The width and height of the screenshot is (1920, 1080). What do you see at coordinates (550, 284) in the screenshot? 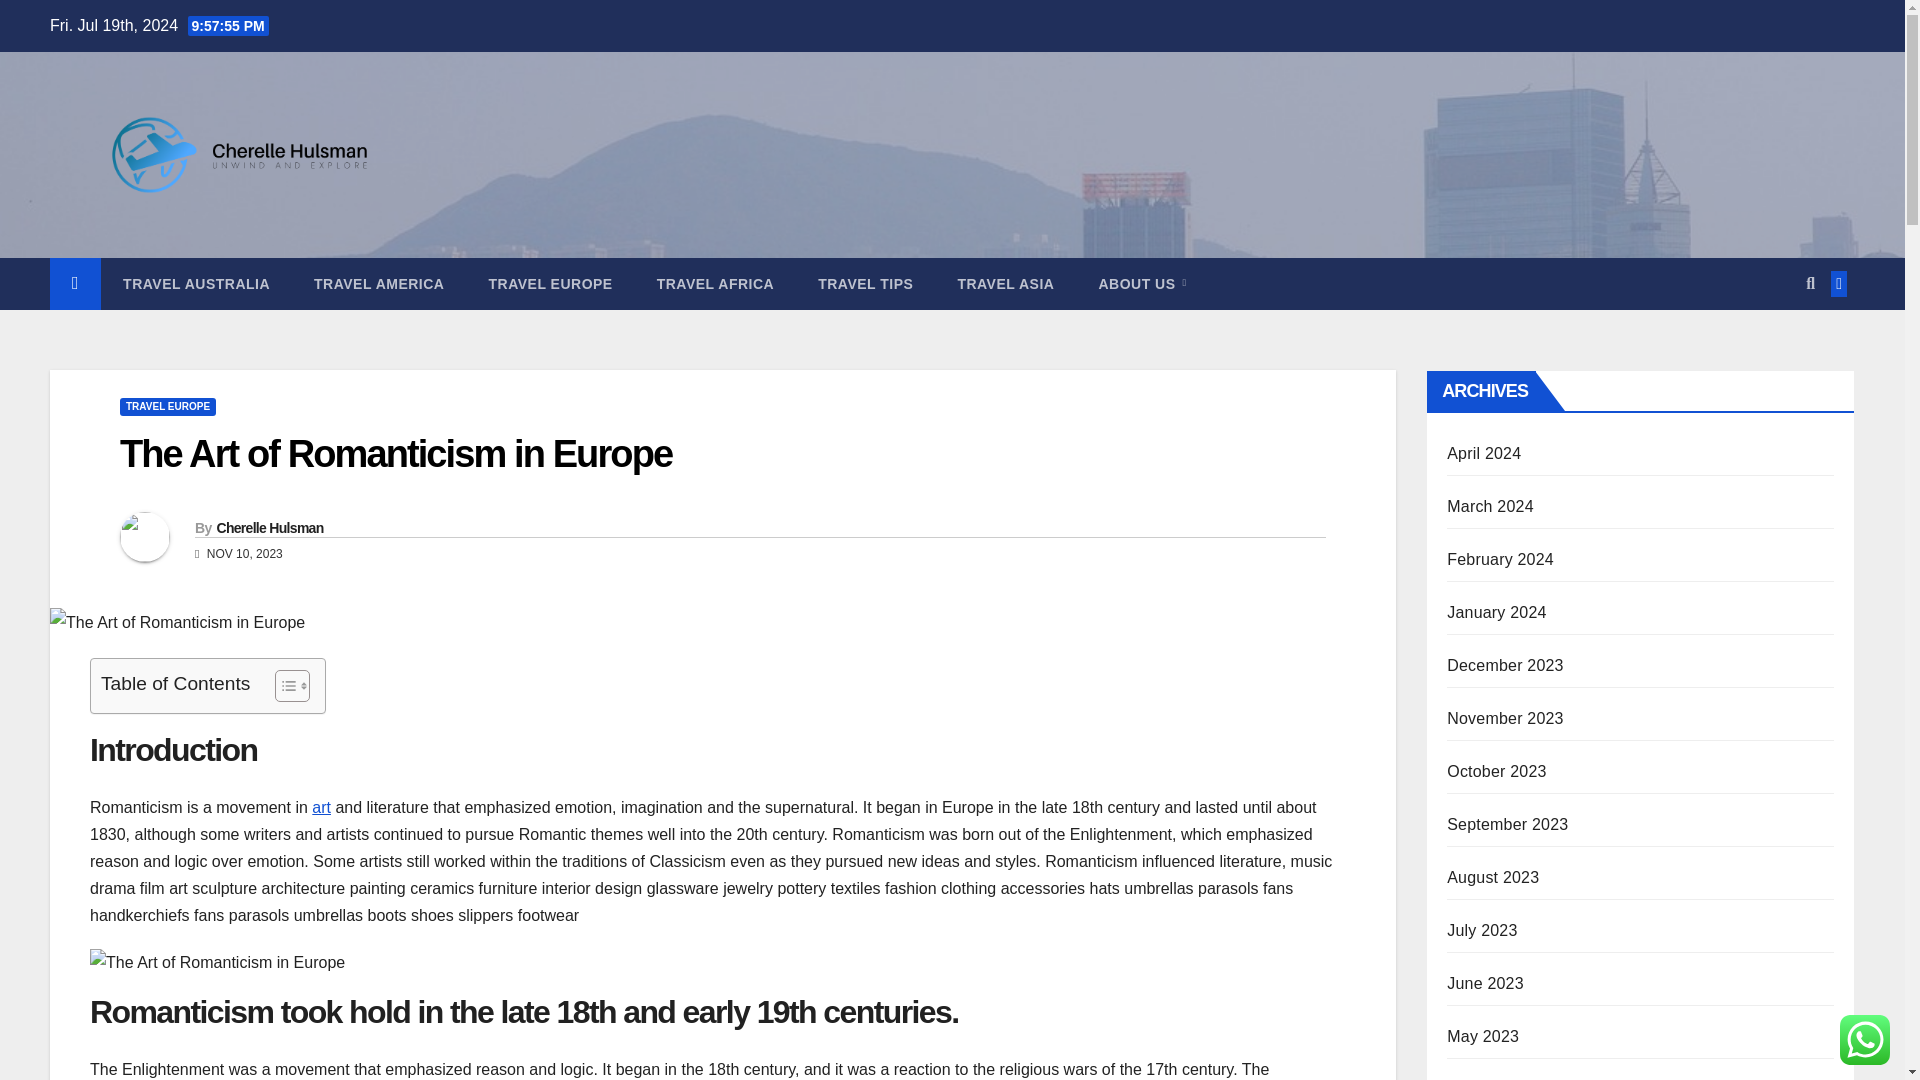
I see `TRAVEL EUROPE` at bounding box center [550, 284].